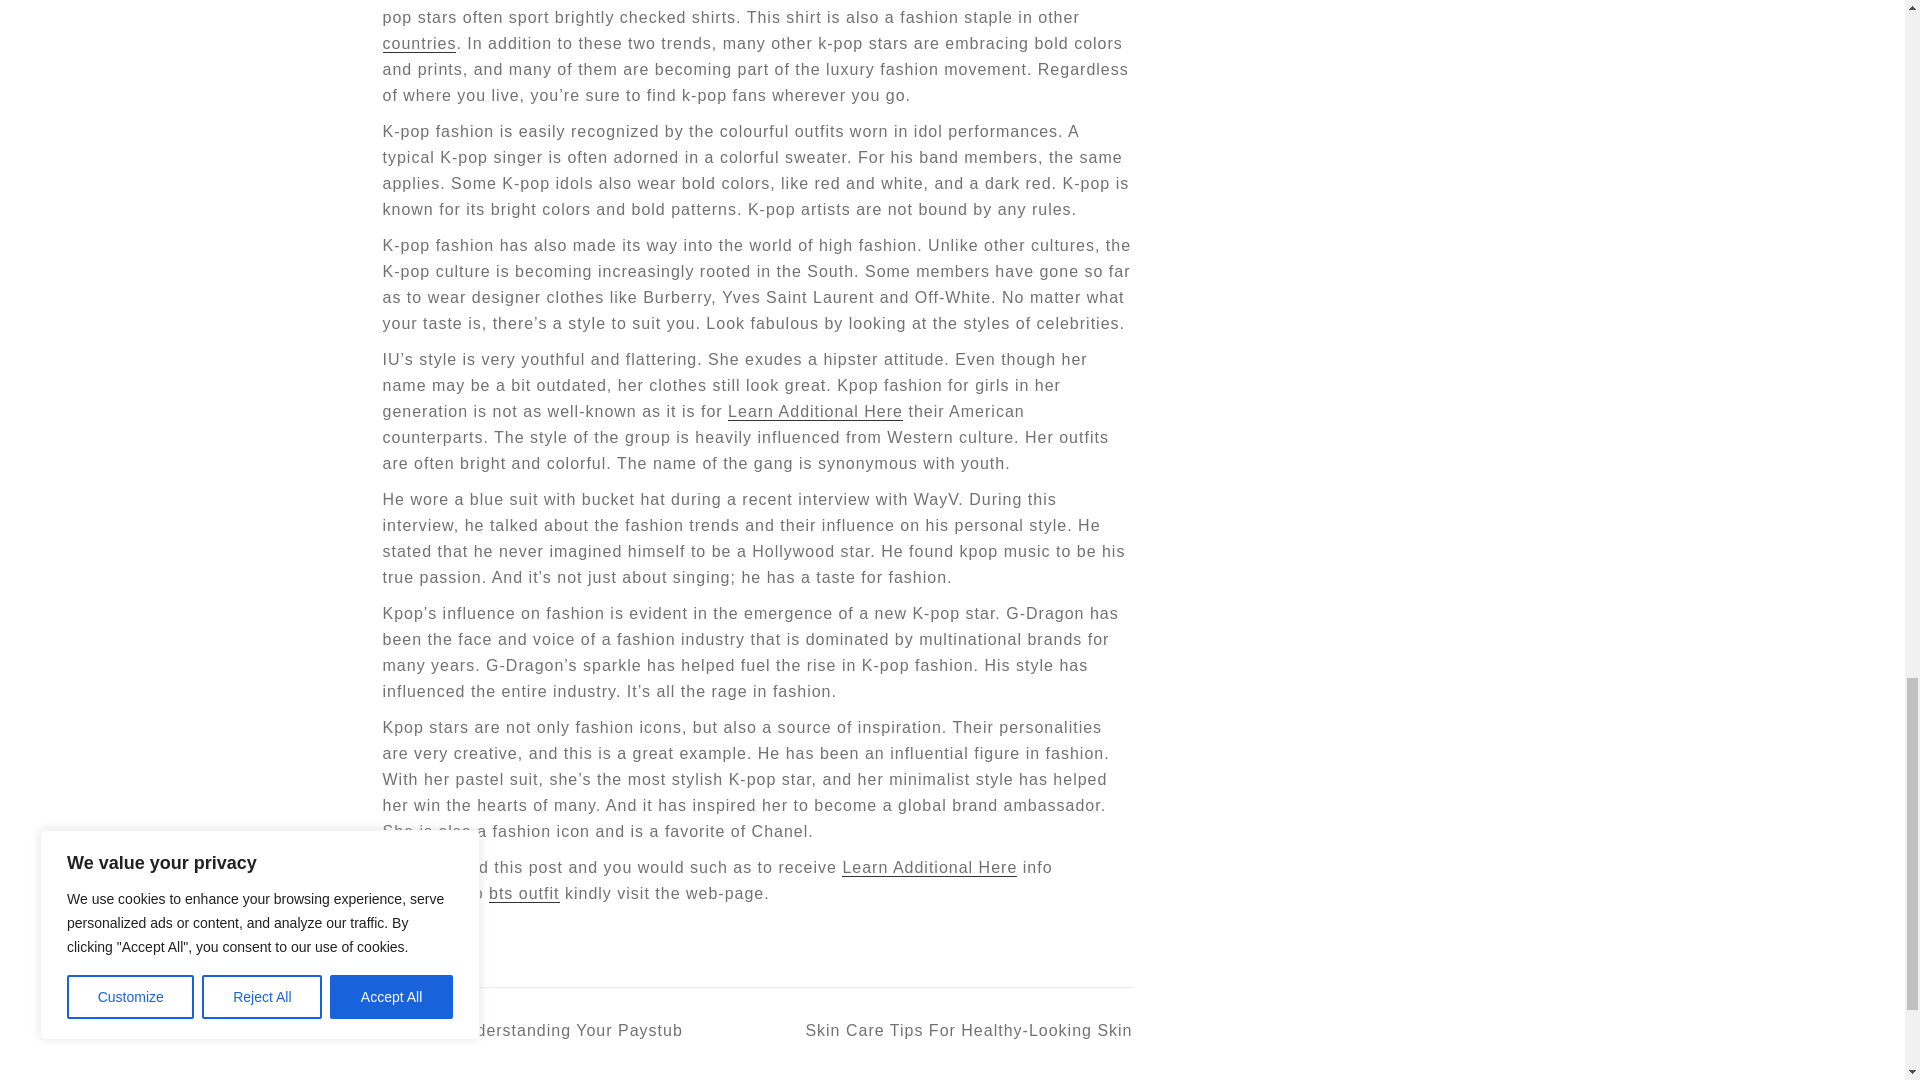  Describe the element at coordinates (930, 867) in the screenshot. I see `Learn Additional Here` at that location.